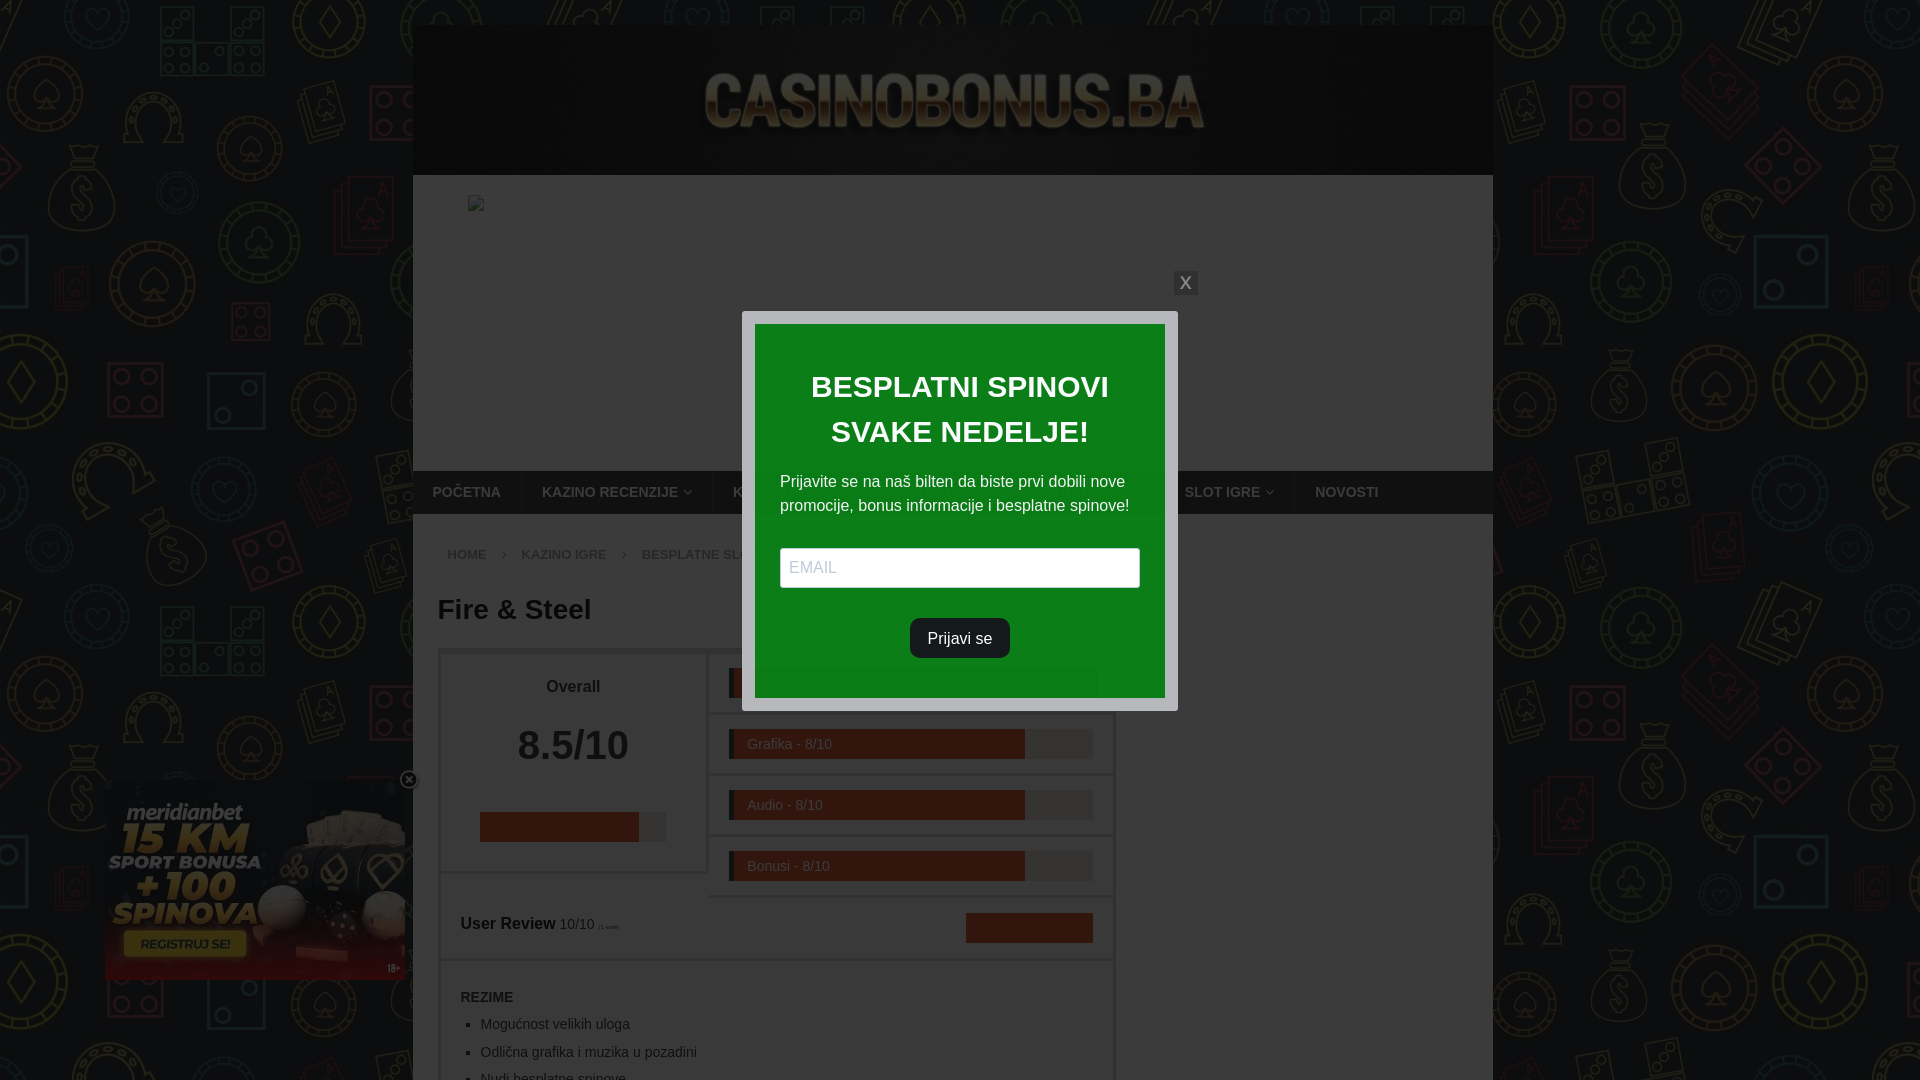 This screenshot has height=1080, width=1920. What do you see at coordinates (948, 492) in the screenshot?
I see `KAZINO IGRE` at bounding box center [948, 492].